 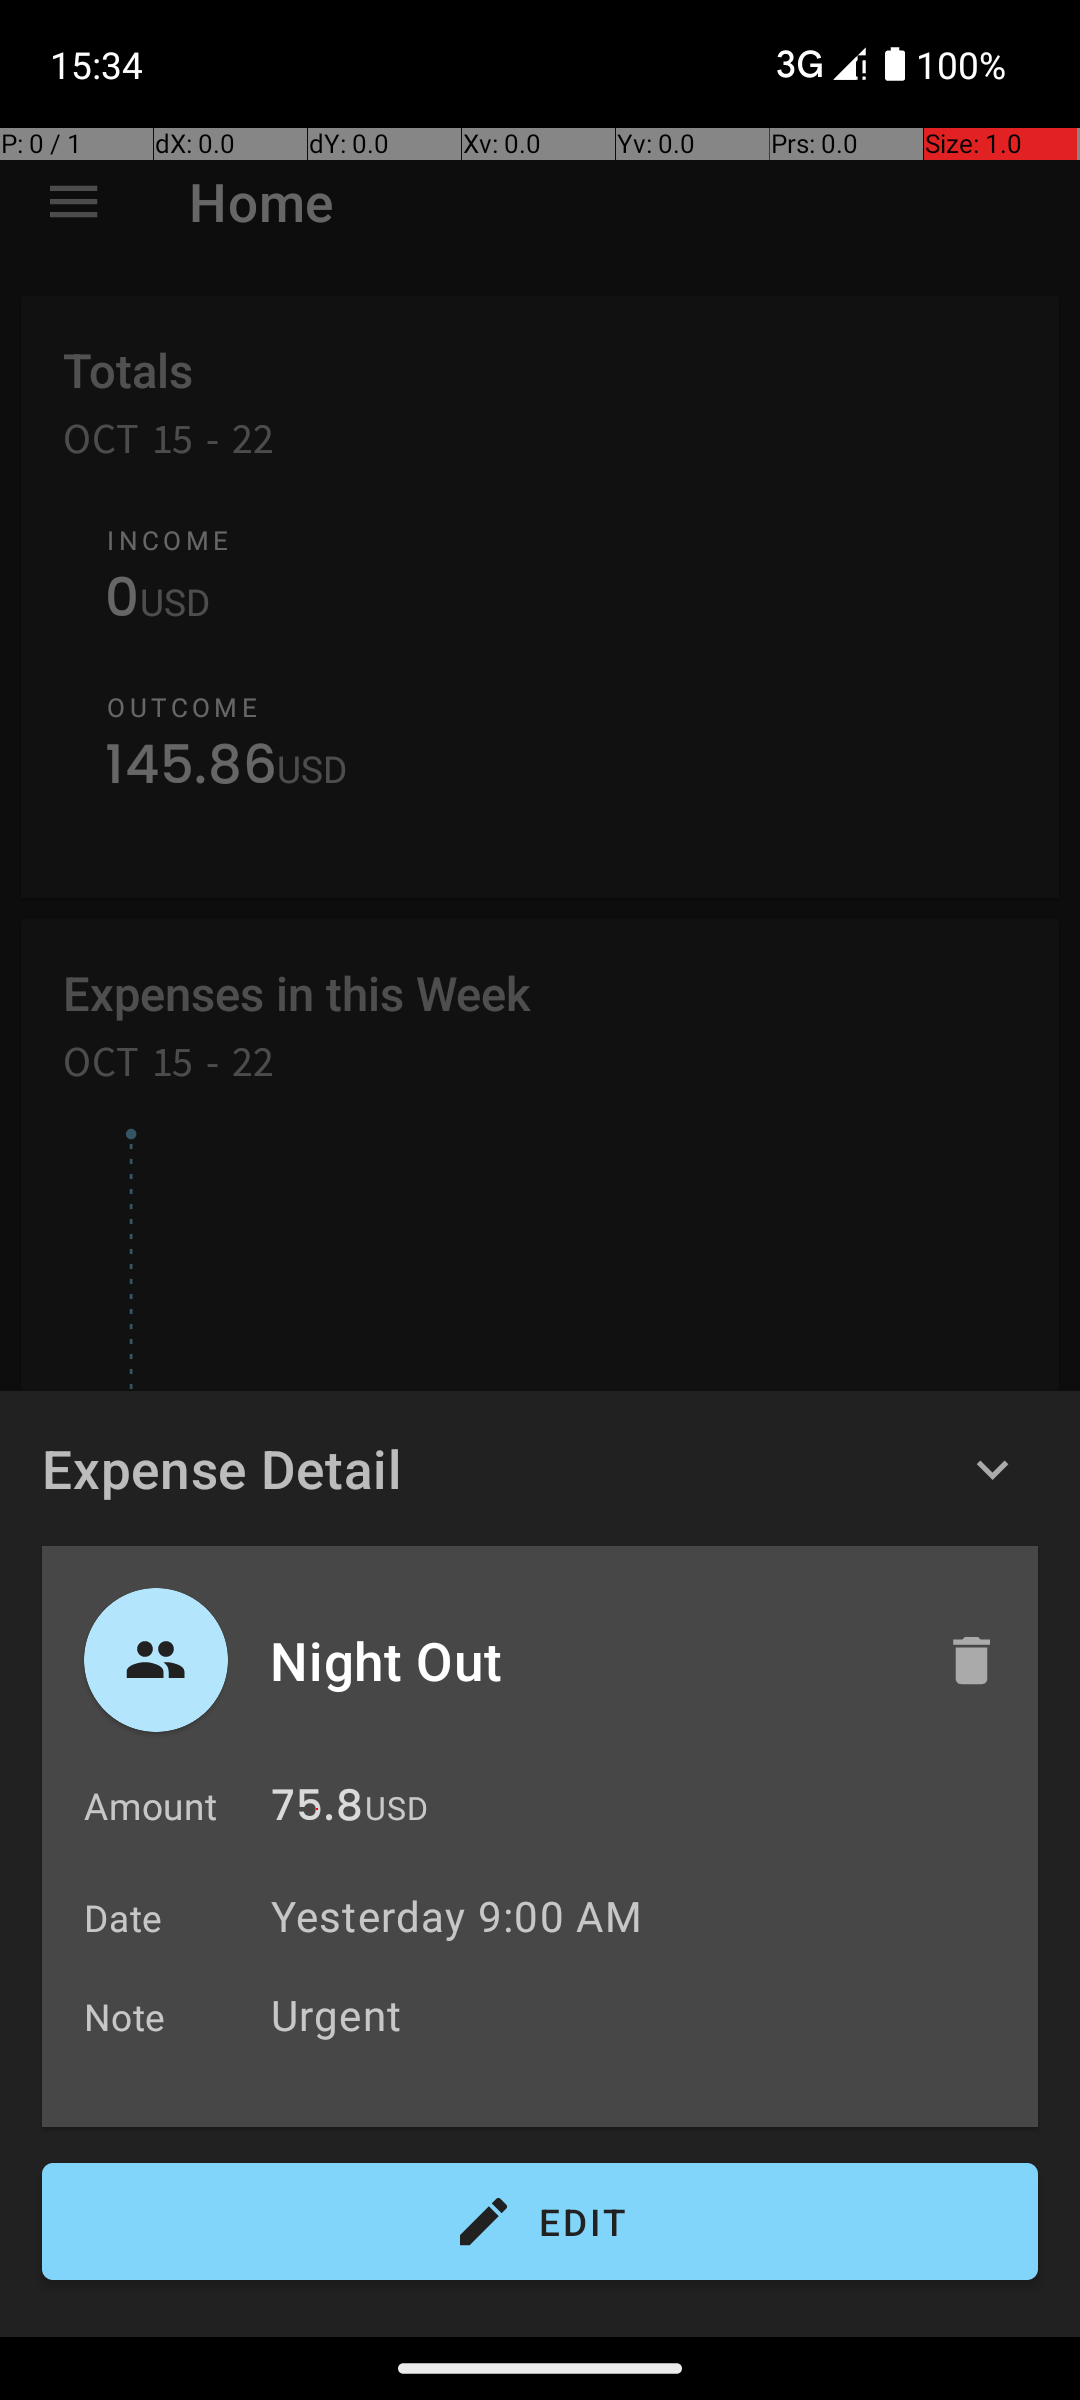 What do you see at coordinates (317, 1810) in the screenshot?
I see `75.8` at bounding box center [317, 1810].